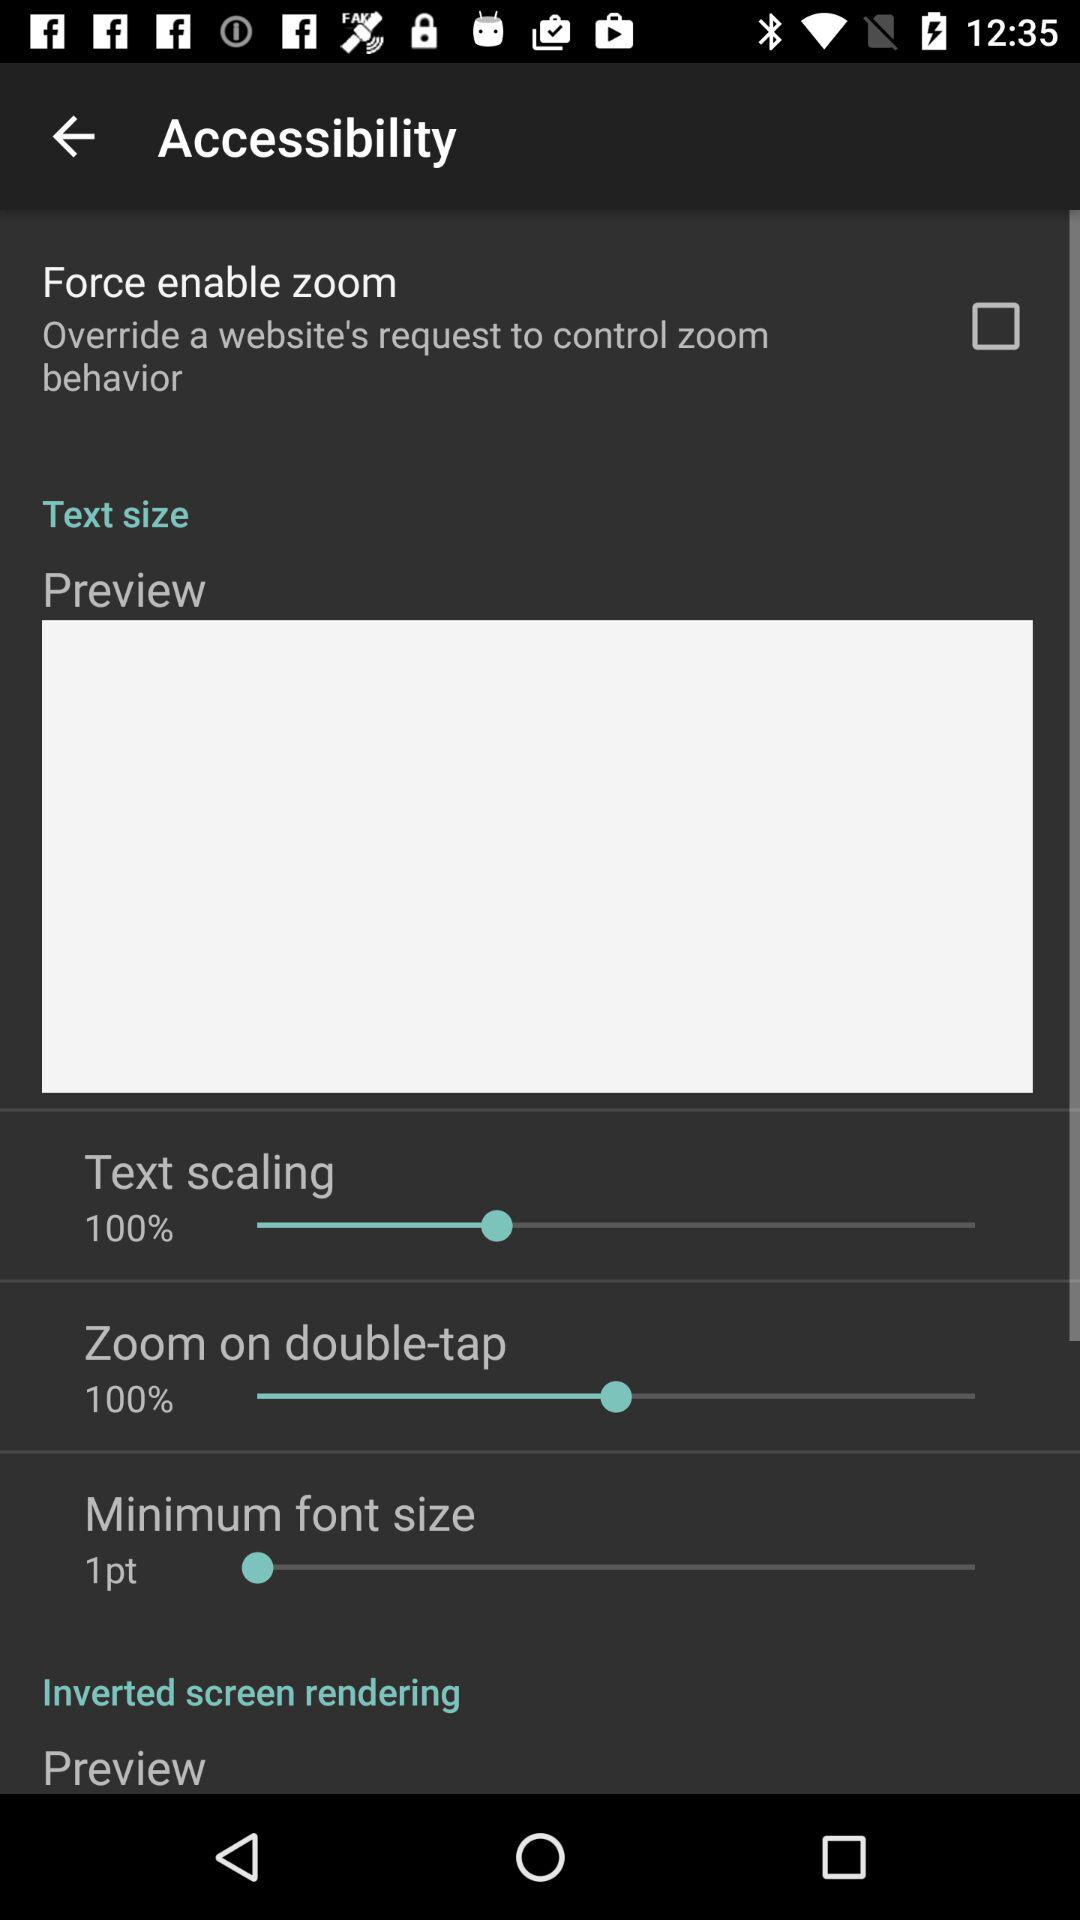 This screenshot has height=1920, width=1080. What do you see at coordinates (540, 1670) in the screenshot?
I see `open inverted screen rendering icon` at bounding box center [540, 1670].